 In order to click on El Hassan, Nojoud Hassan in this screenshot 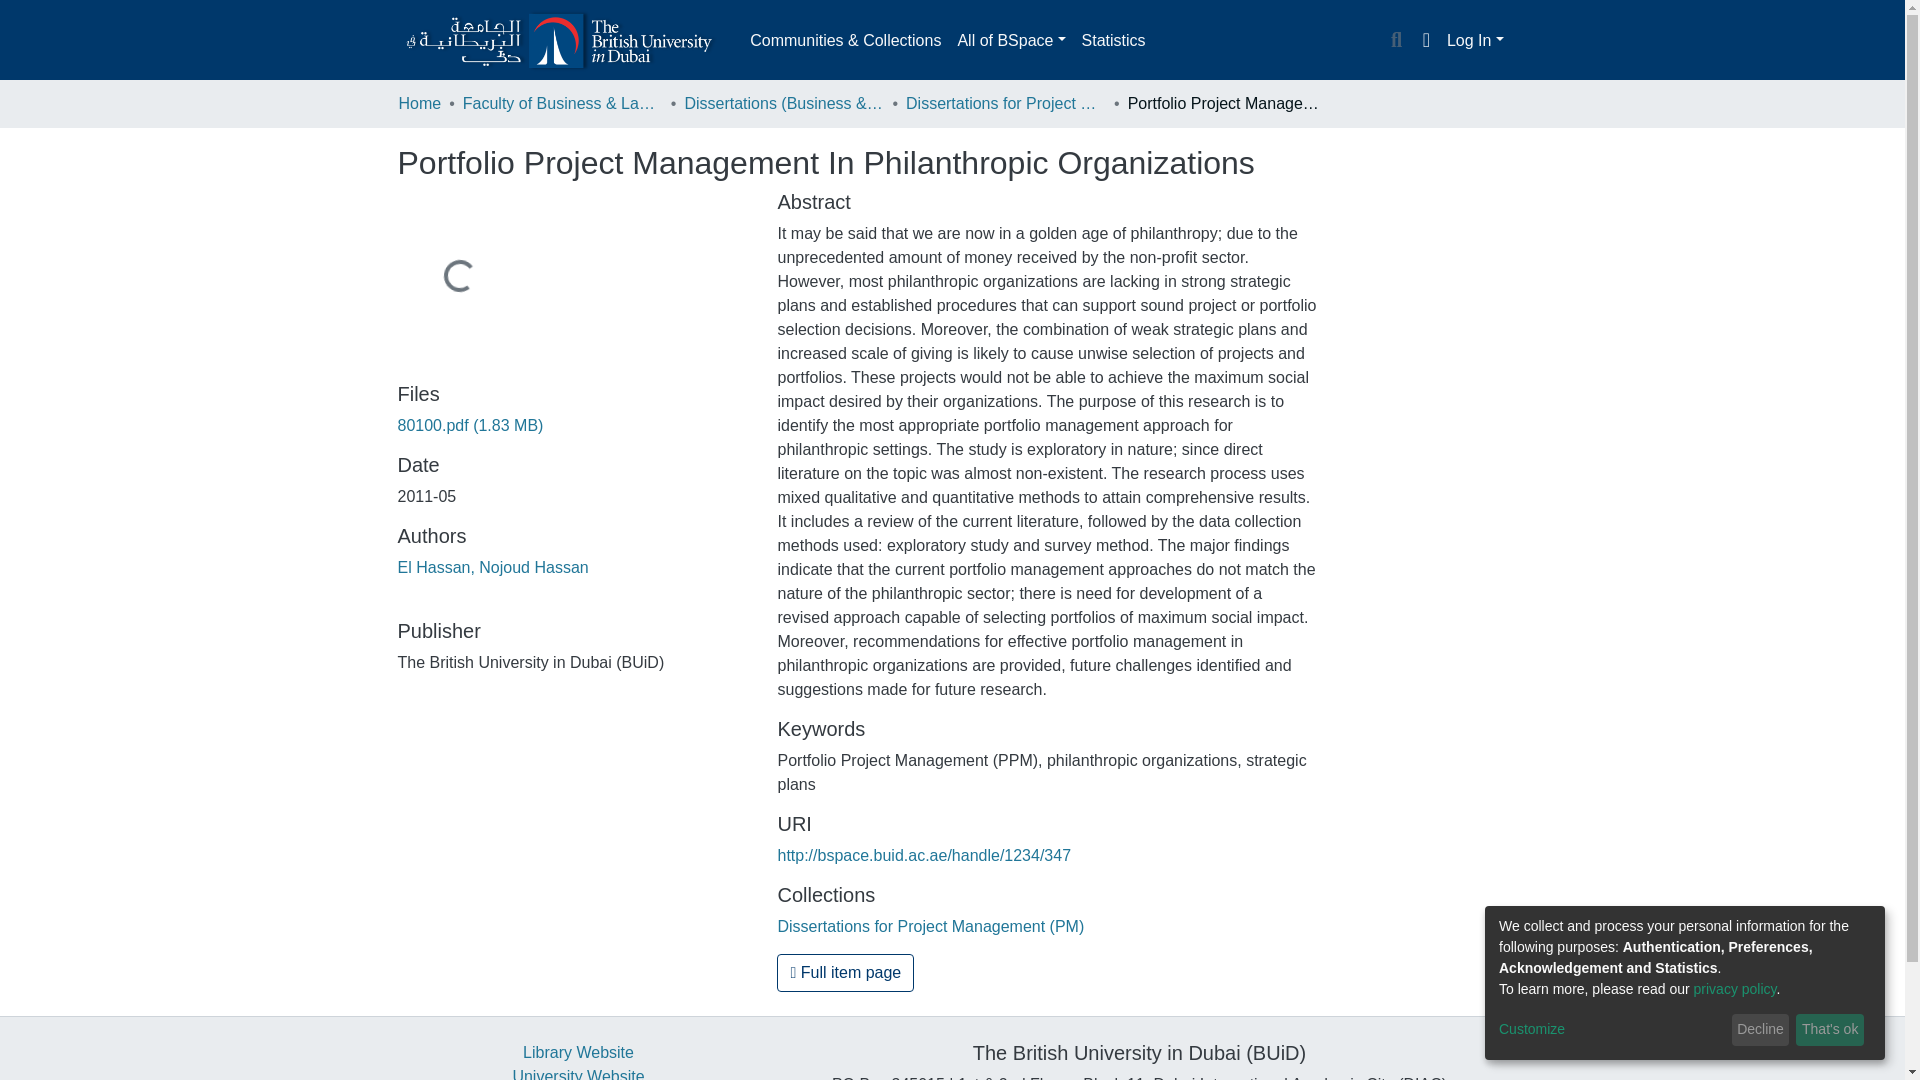, I will do `click(493, 567)`.